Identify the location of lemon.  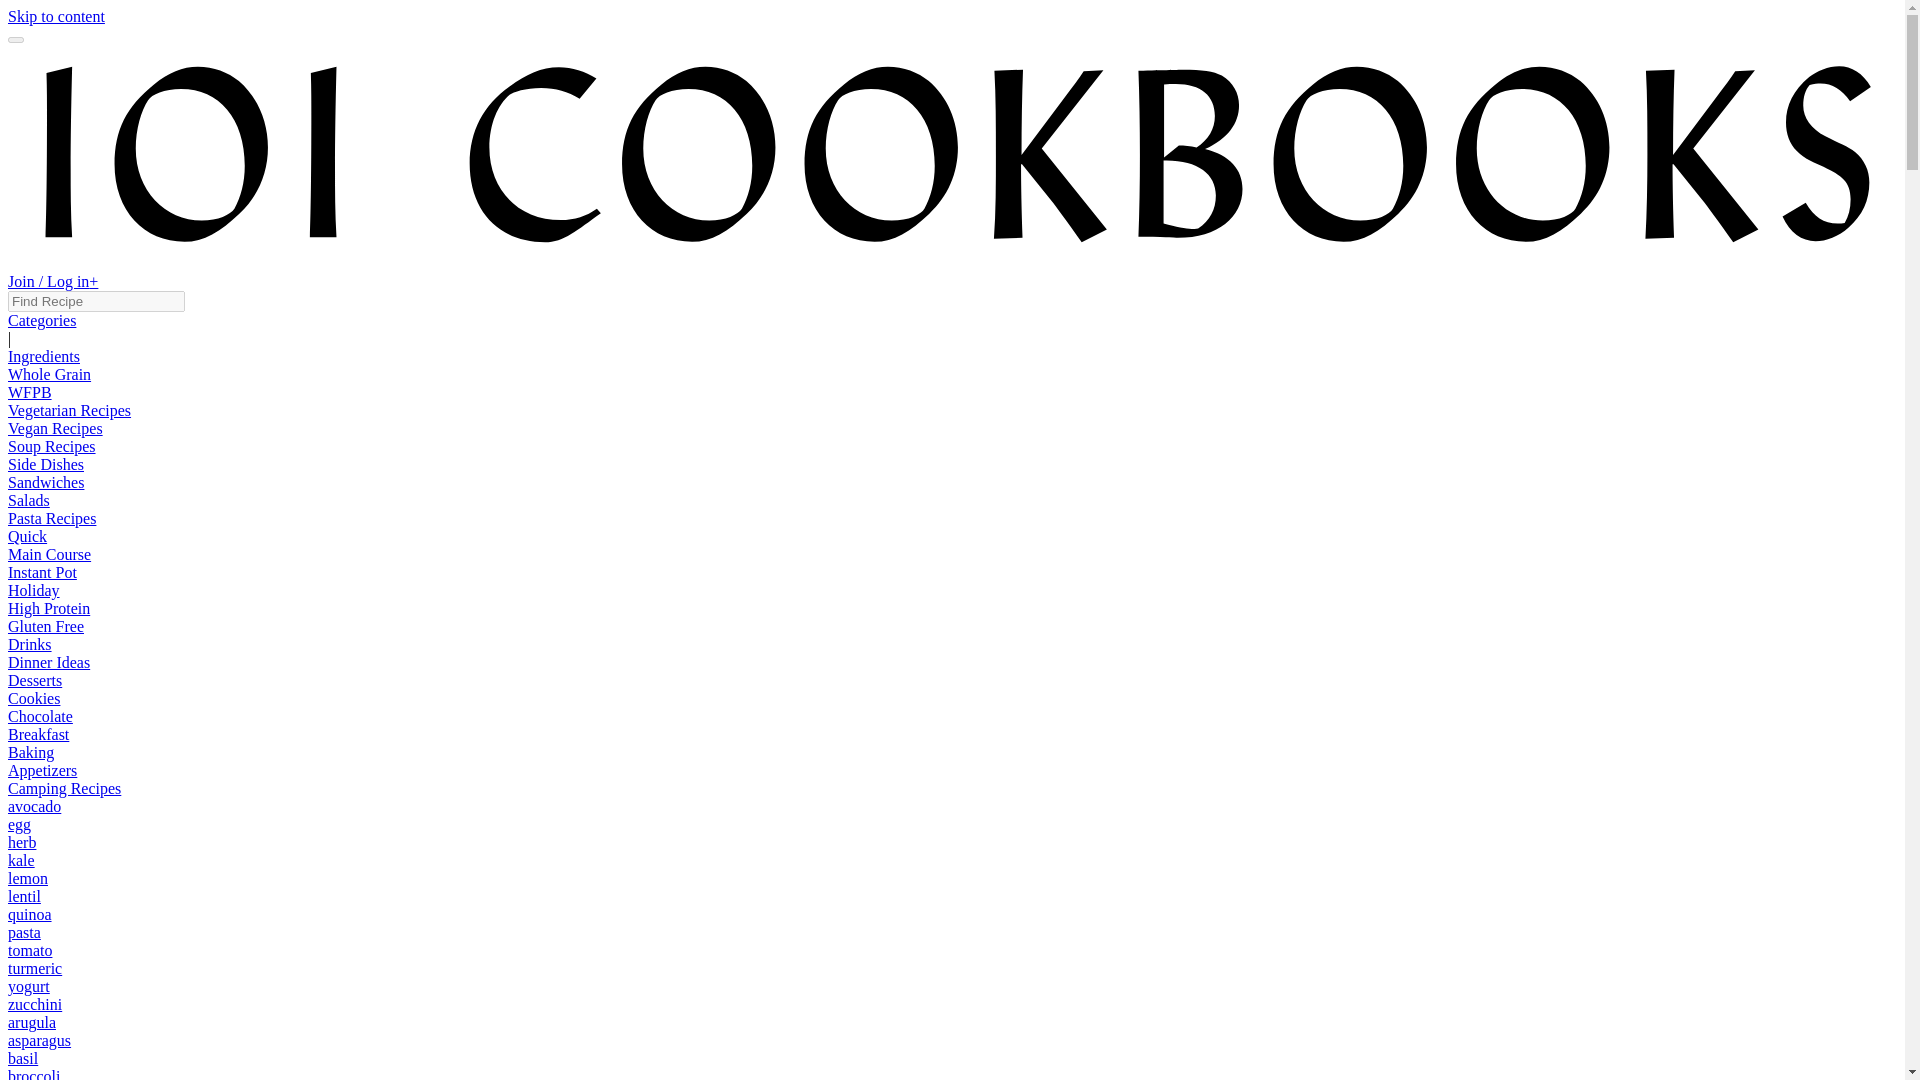
(28, 878).